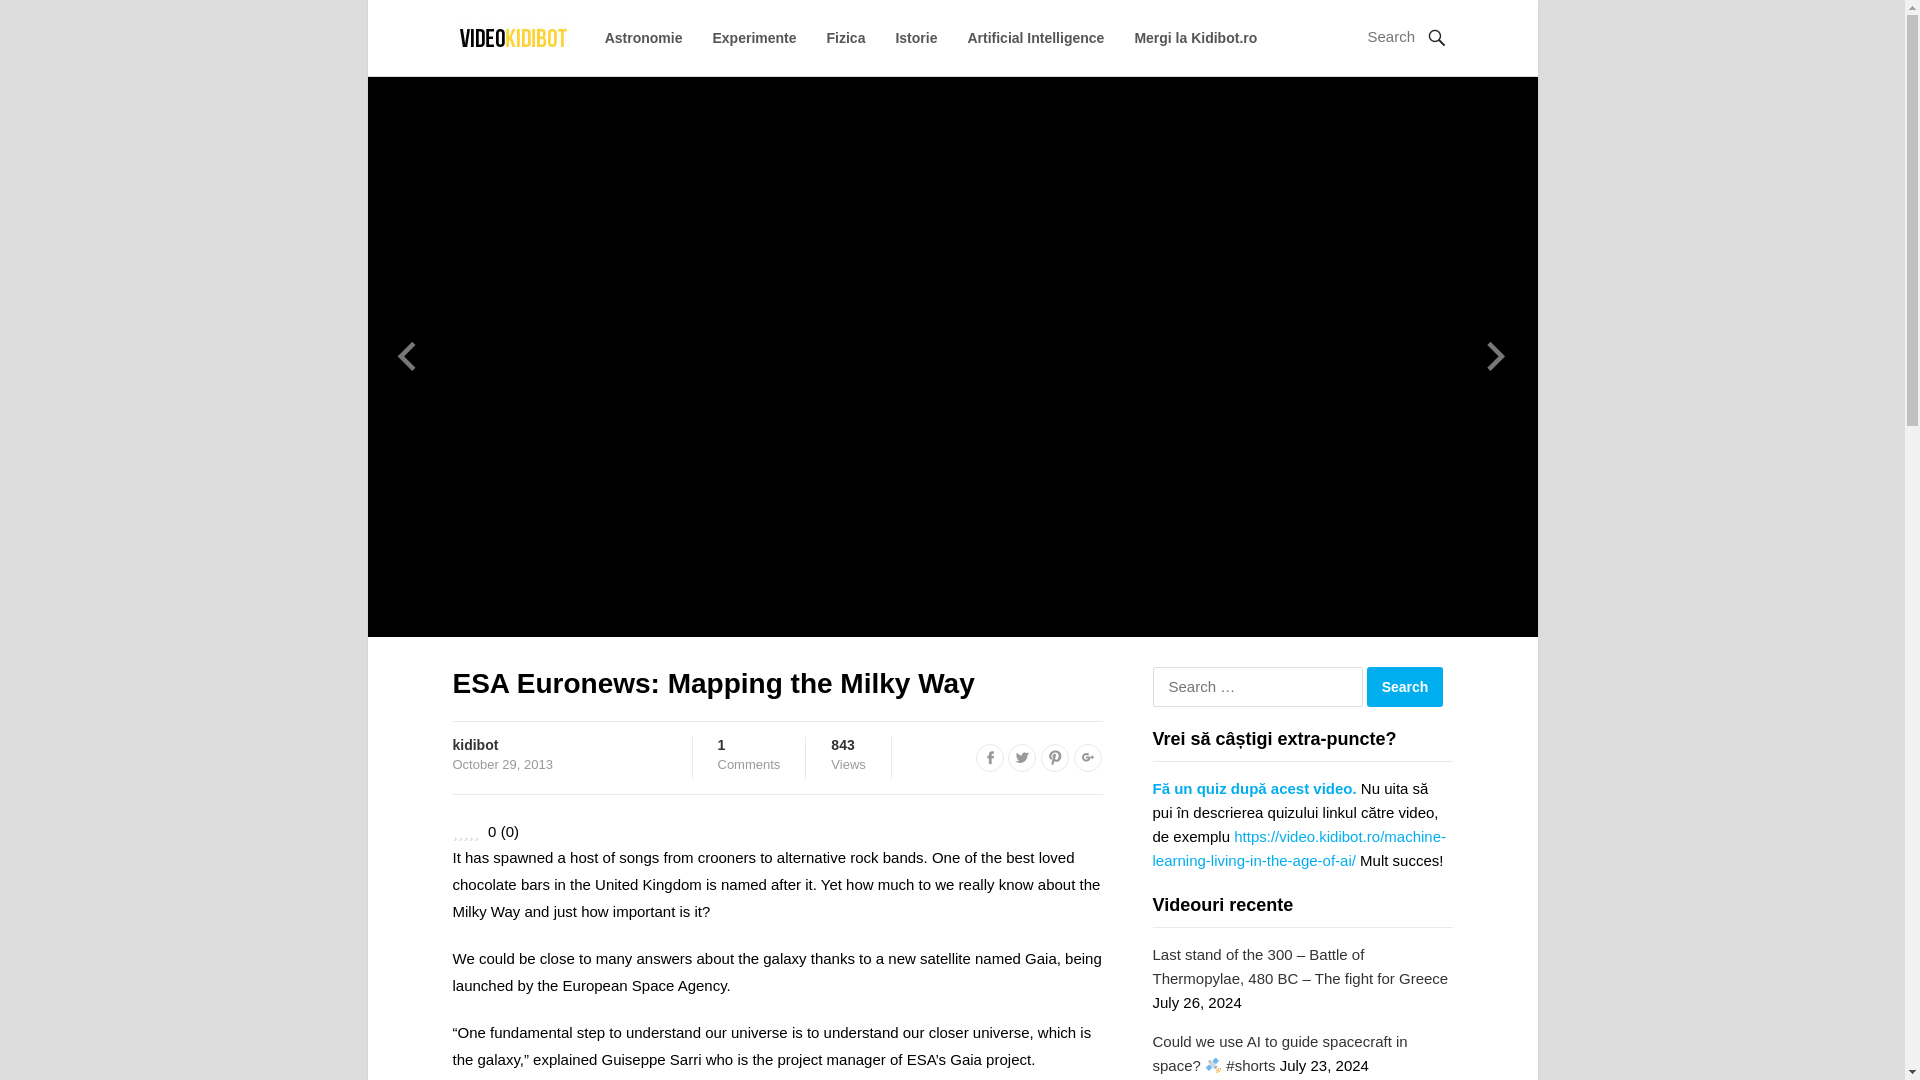 This screenshot has width=1920, height=1080. I want to click on Mergi la Kidibot.ro, so click(1054, 758).